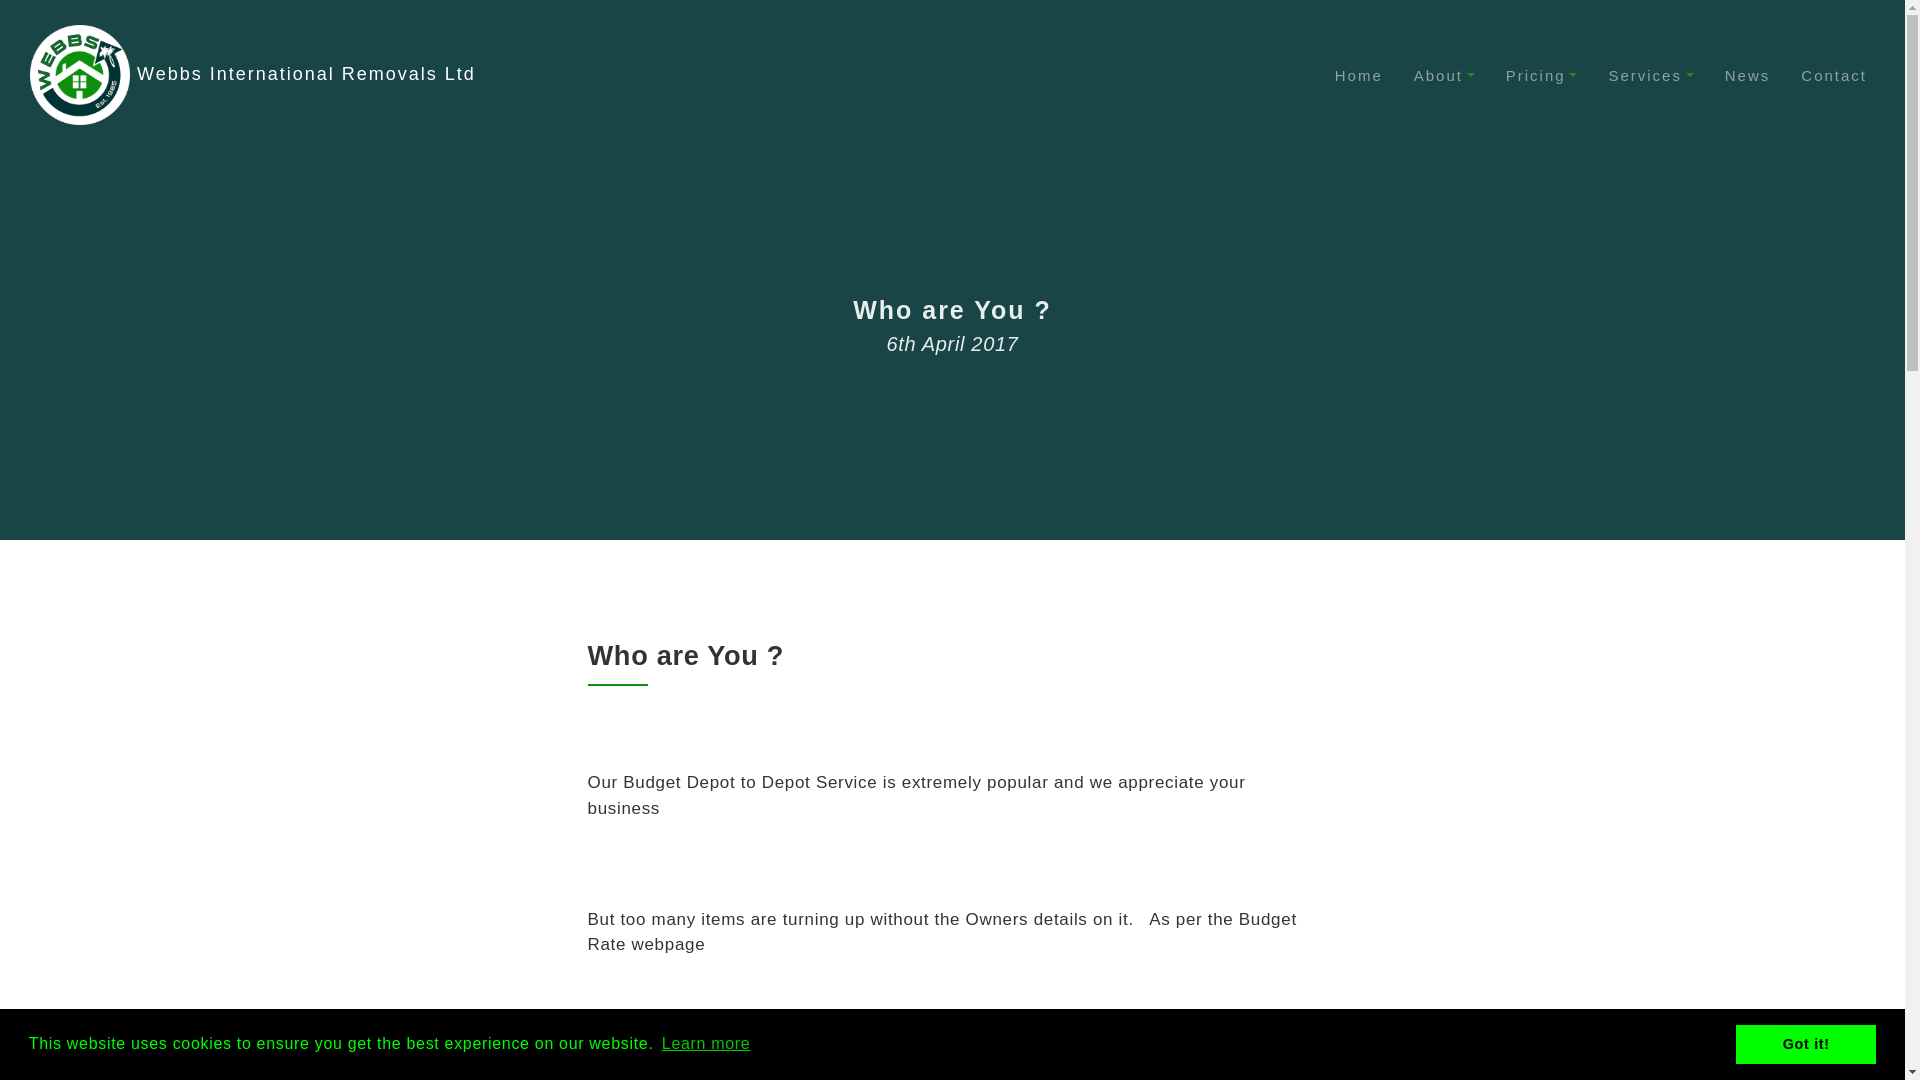 The image size is (1920, 1080). What do you see at coordinates (1650, 75) in the screenshot?
I see `Services` at bounding box center [1650, 75].